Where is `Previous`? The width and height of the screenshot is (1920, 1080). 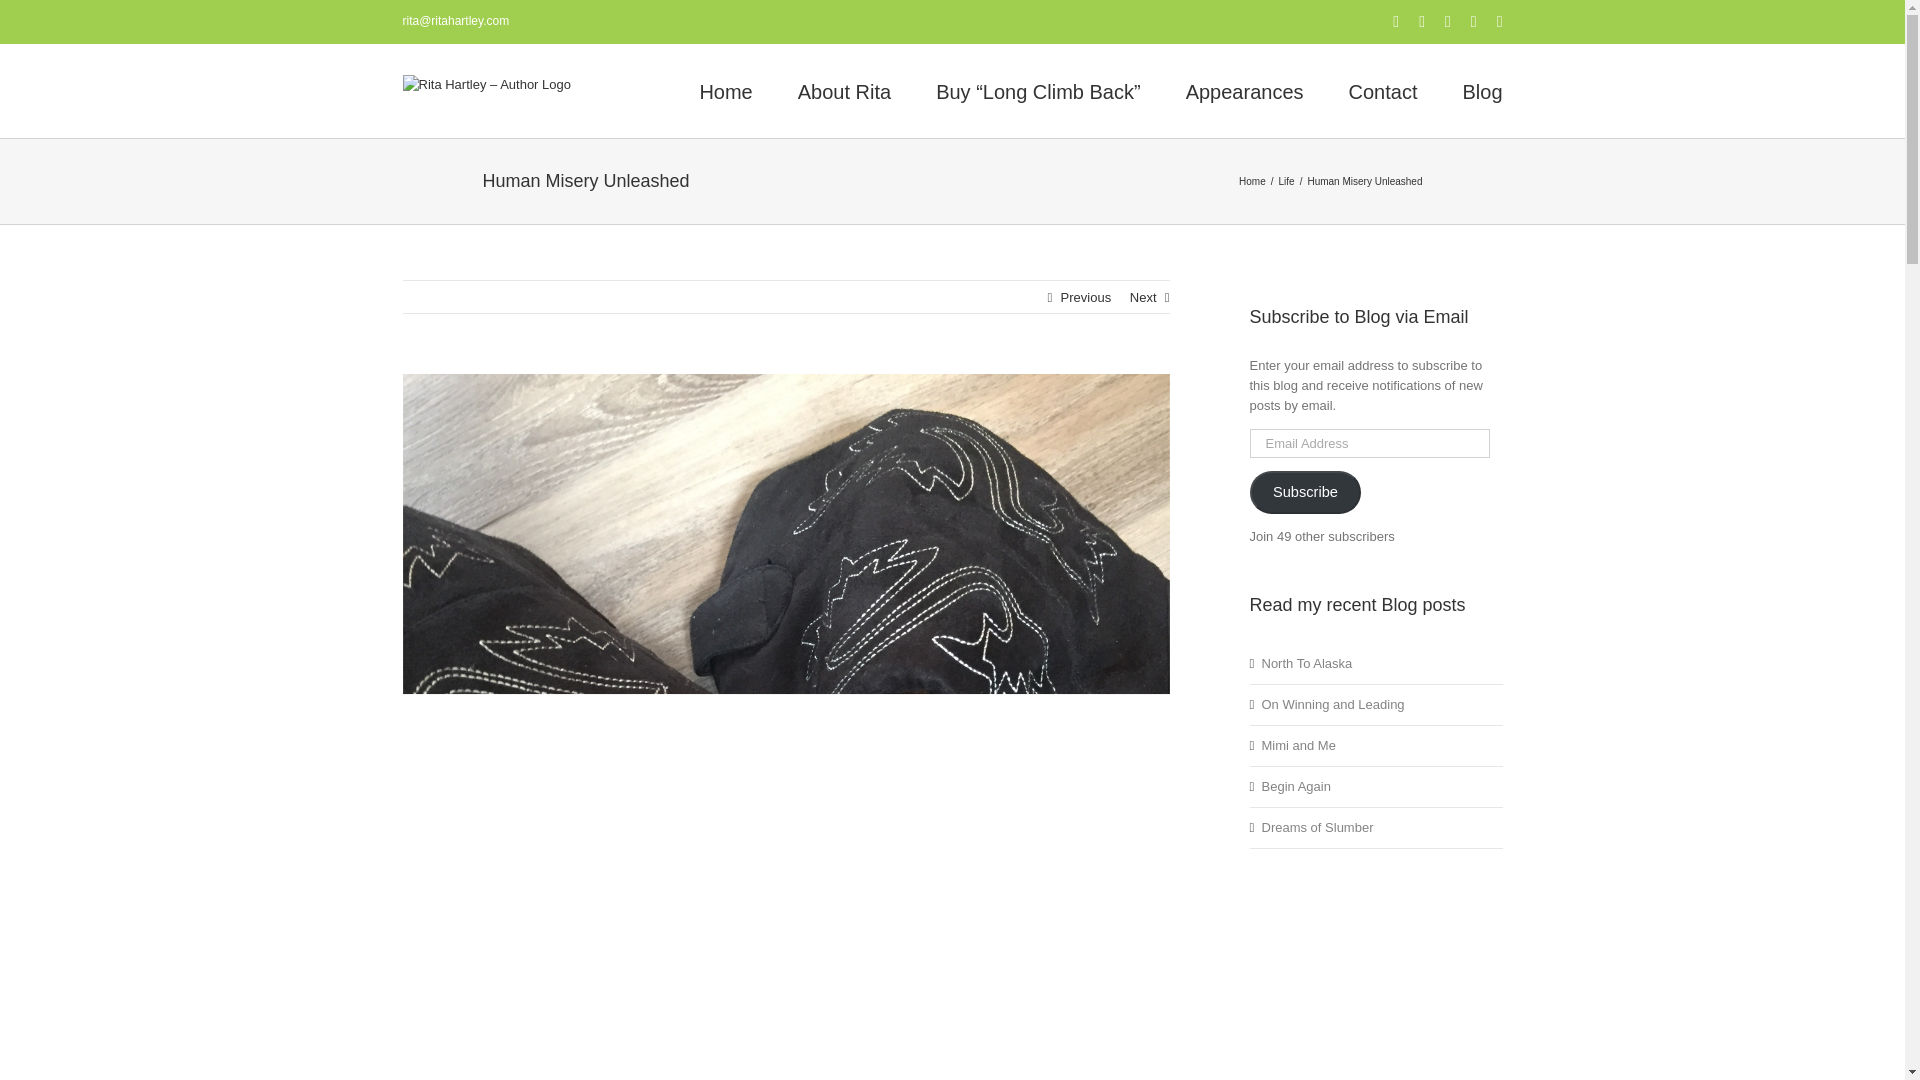 Previous is located at coordinates (1086, 298).